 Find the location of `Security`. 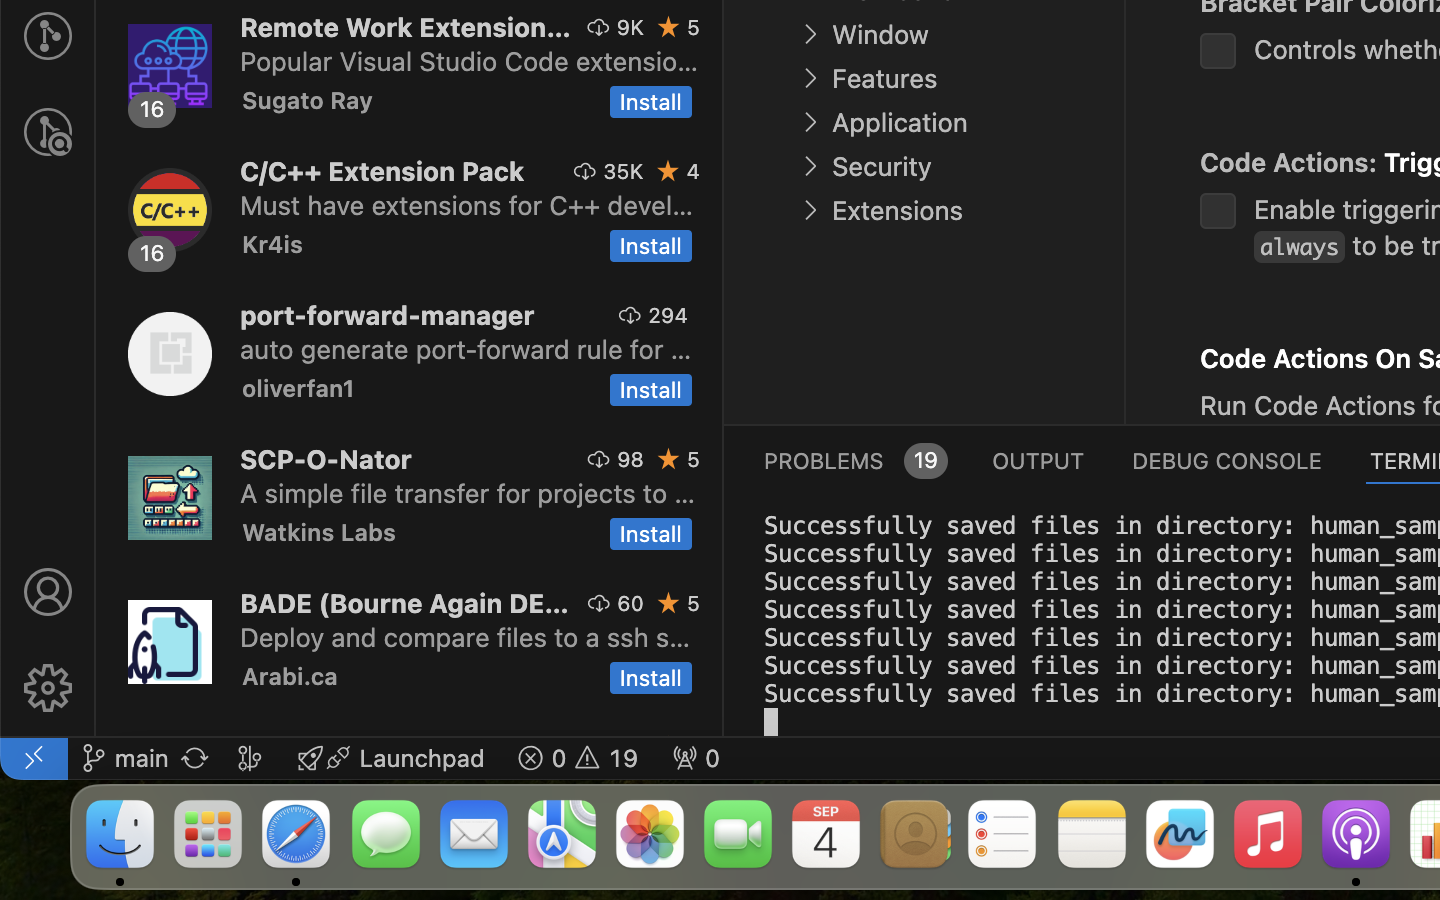

Security is located at coordinates (882, 167).